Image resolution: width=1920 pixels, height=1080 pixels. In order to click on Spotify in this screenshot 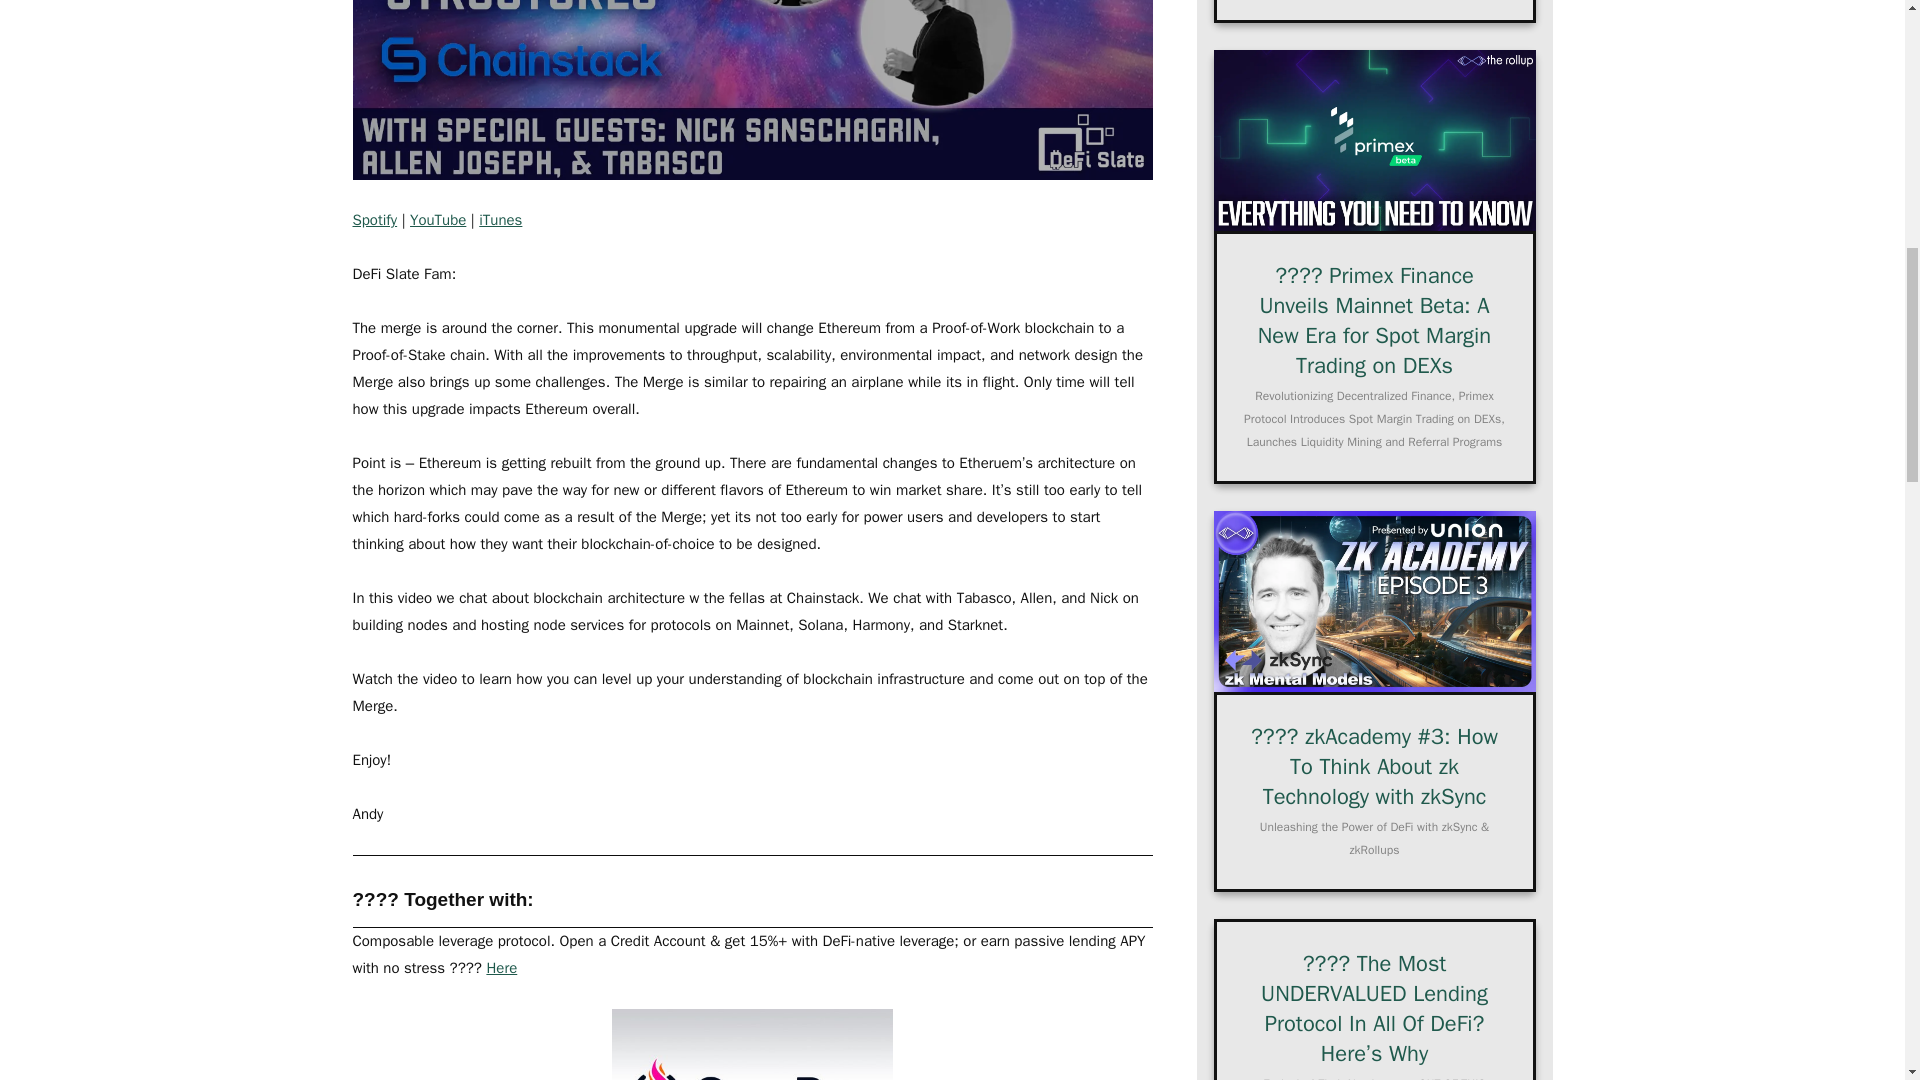, I will do `click(374, 219)`.